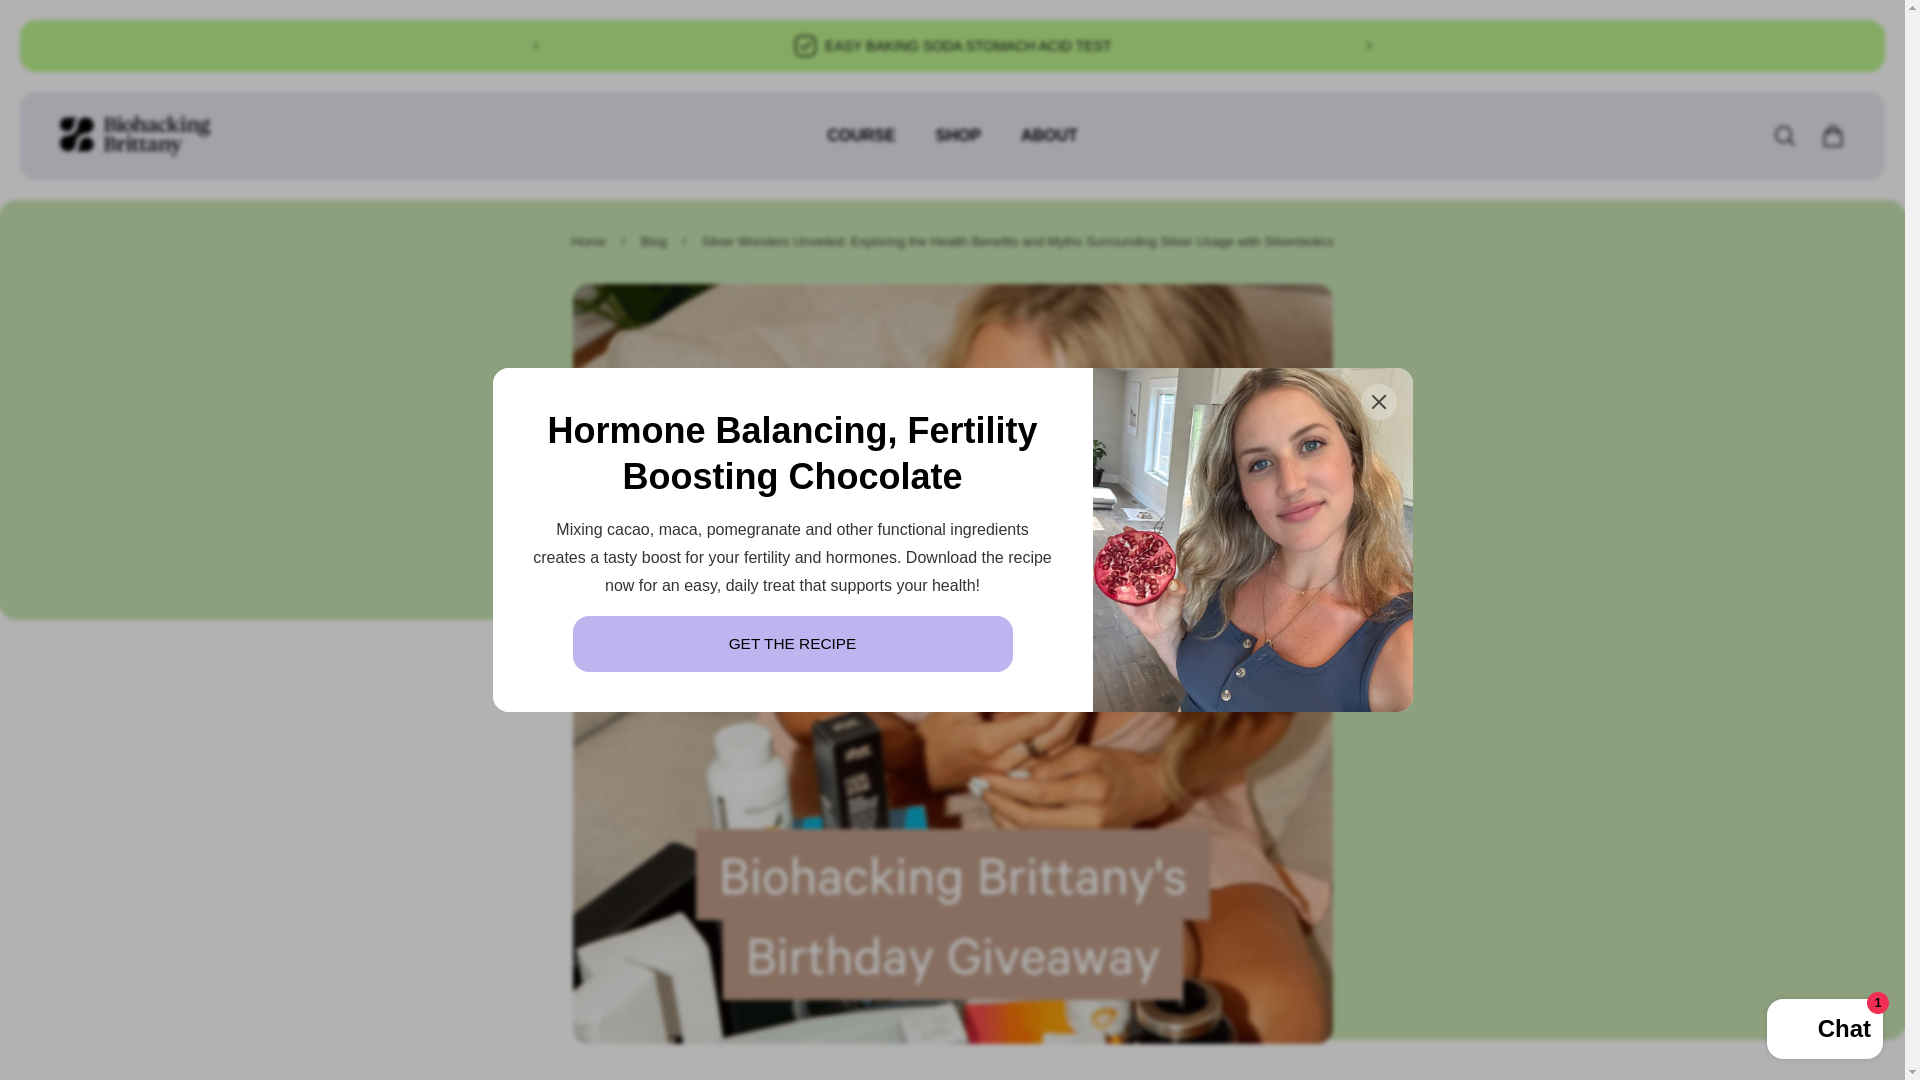 This screenshot has height=1080, width=1920. I want to click on COURSE, so click(860, 146).